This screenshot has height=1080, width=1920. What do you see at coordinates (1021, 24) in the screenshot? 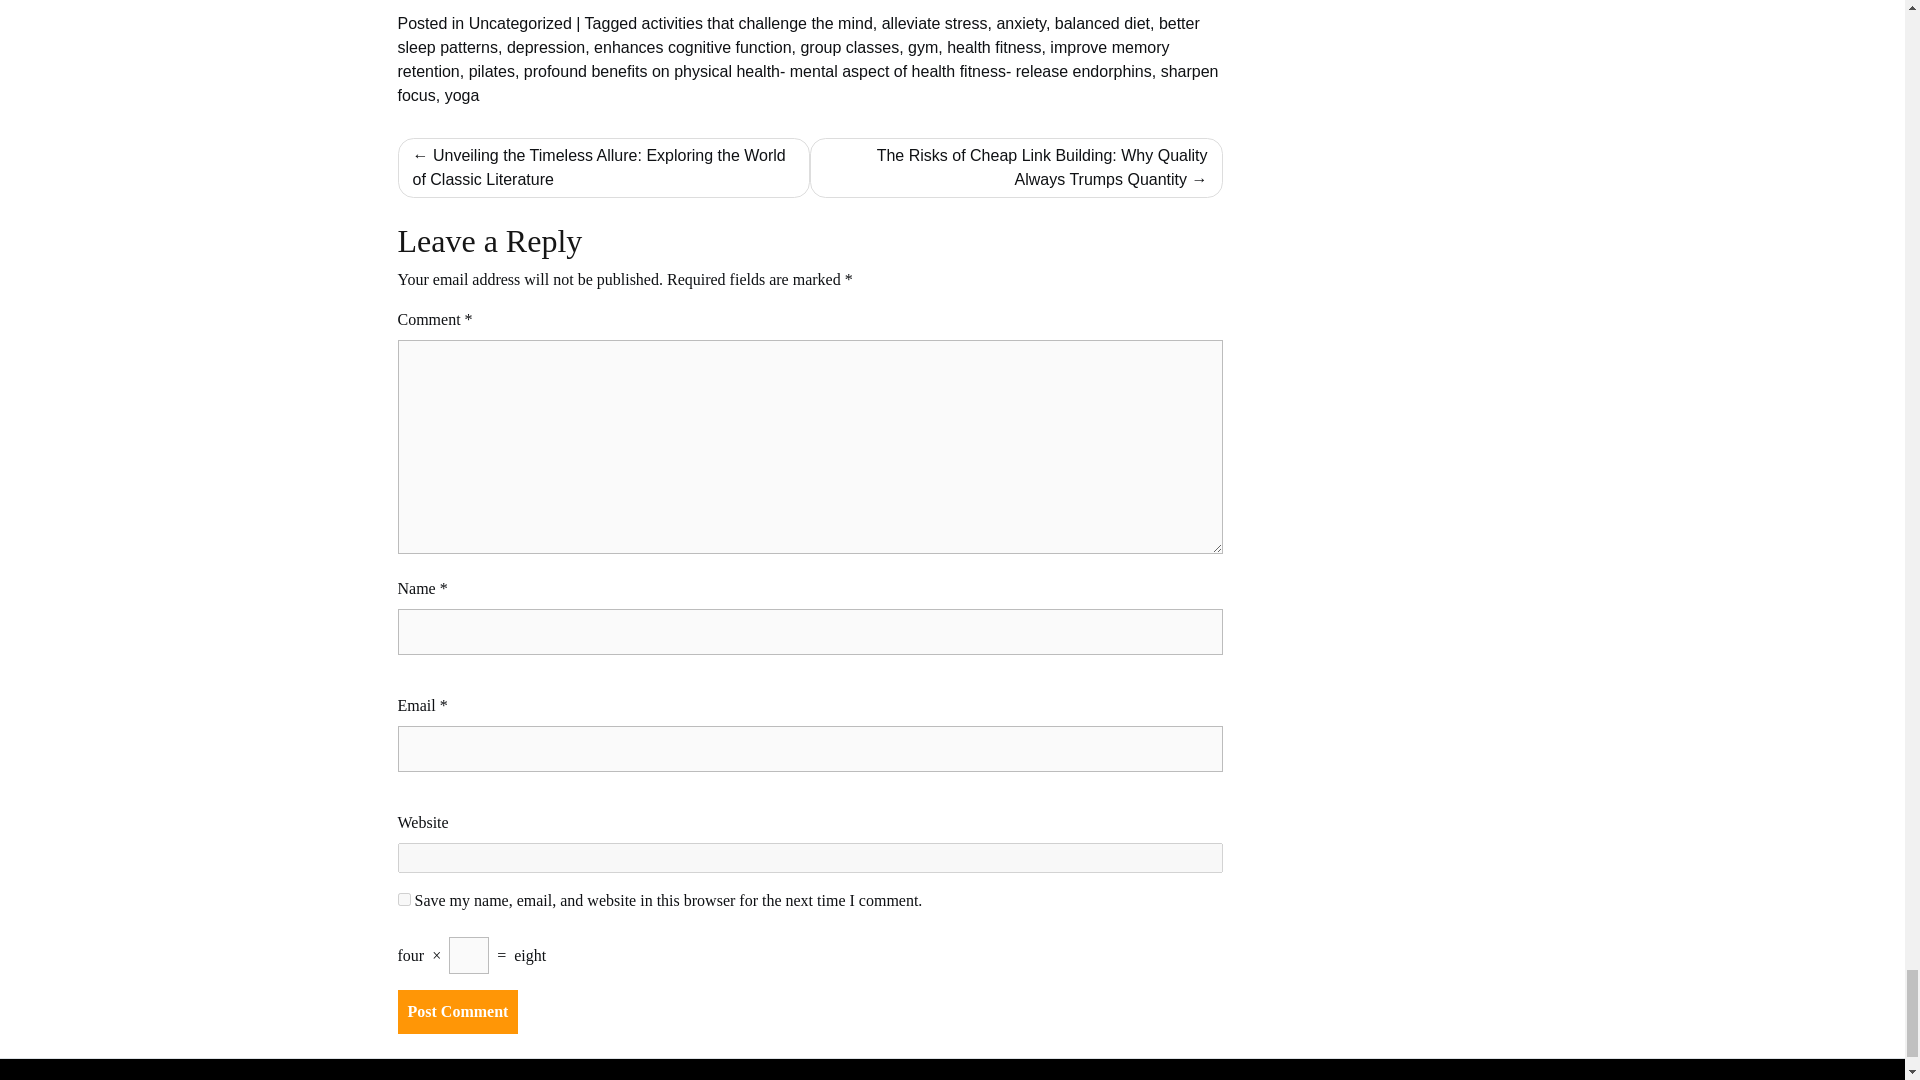
I see `anxiety` at bounding box center [1021, 24].